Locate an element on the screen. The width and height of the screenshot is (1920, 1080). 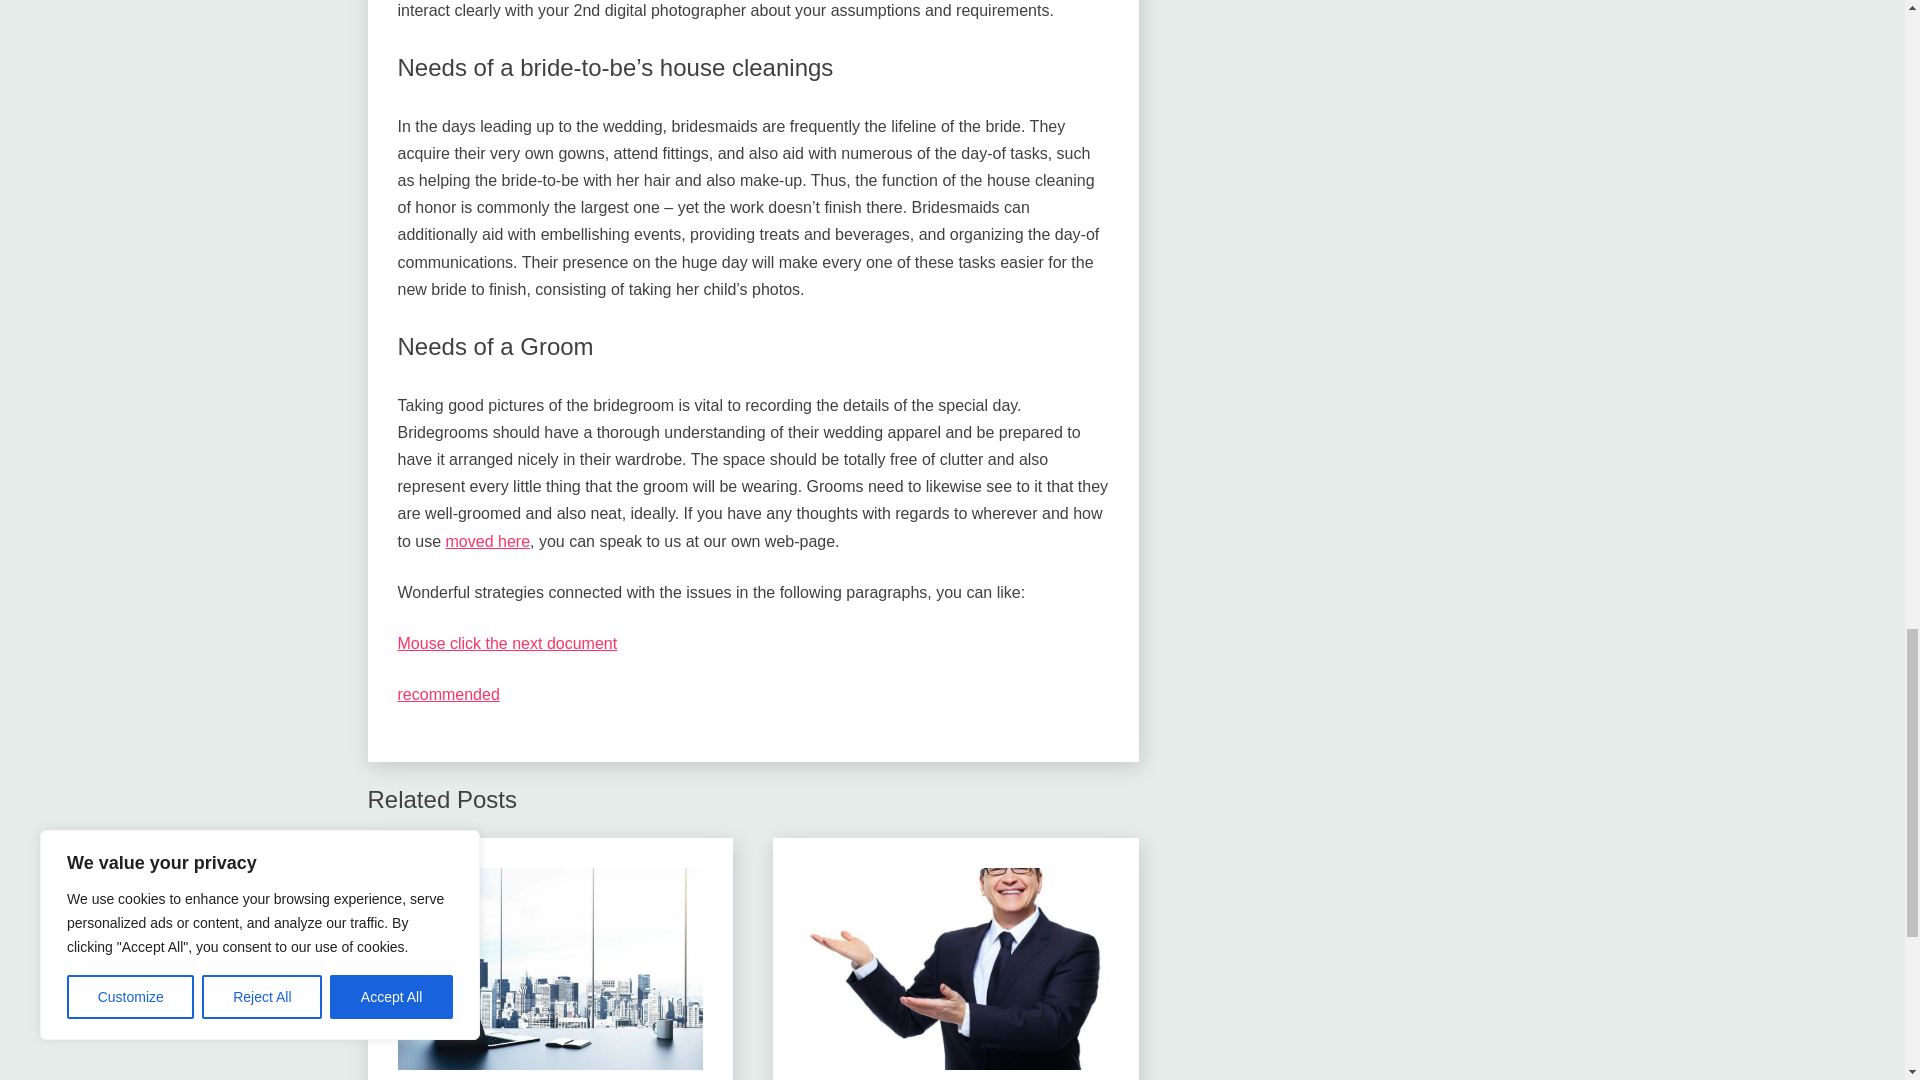
moved here is located at coordinates (488, 541).